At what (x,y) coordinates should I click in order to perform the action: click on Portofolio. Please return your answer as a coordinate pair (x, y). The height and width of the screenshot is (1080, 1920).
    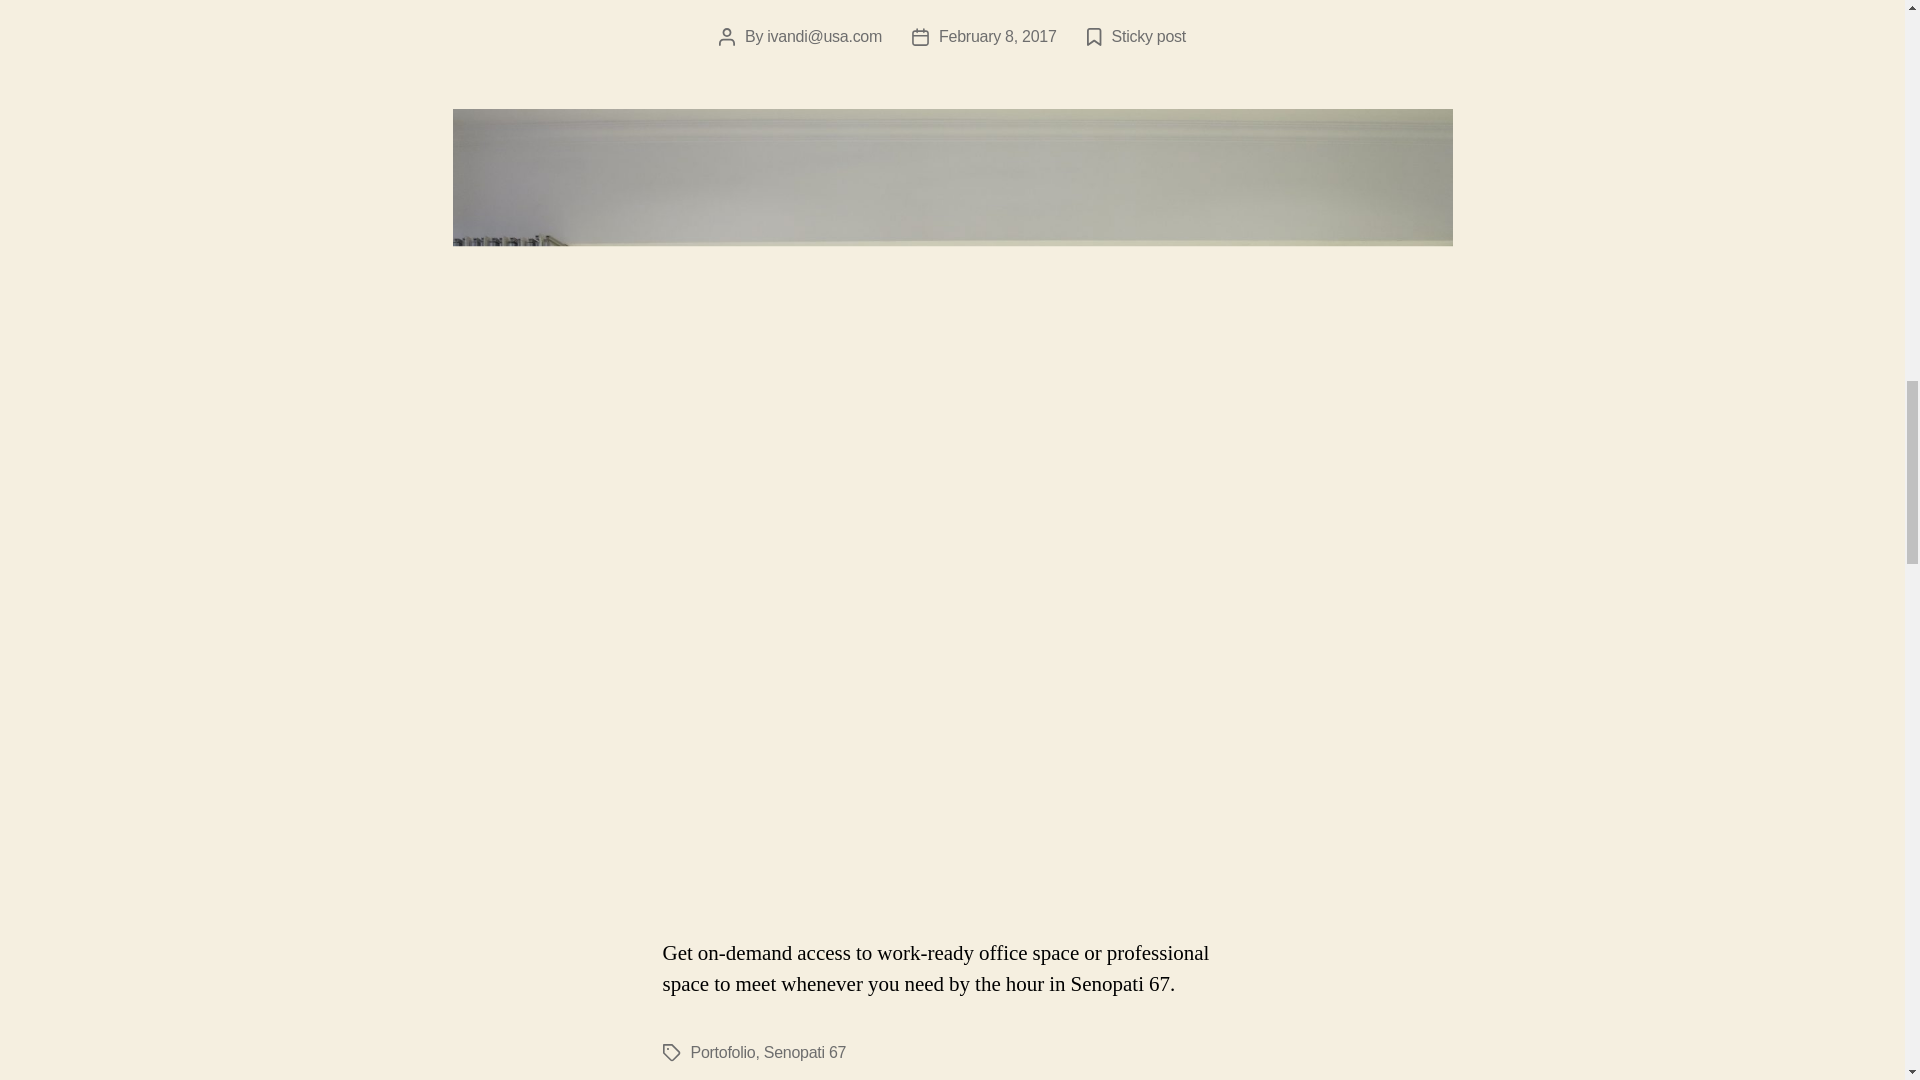
    Looking at the image, I should click on (722, 1052).